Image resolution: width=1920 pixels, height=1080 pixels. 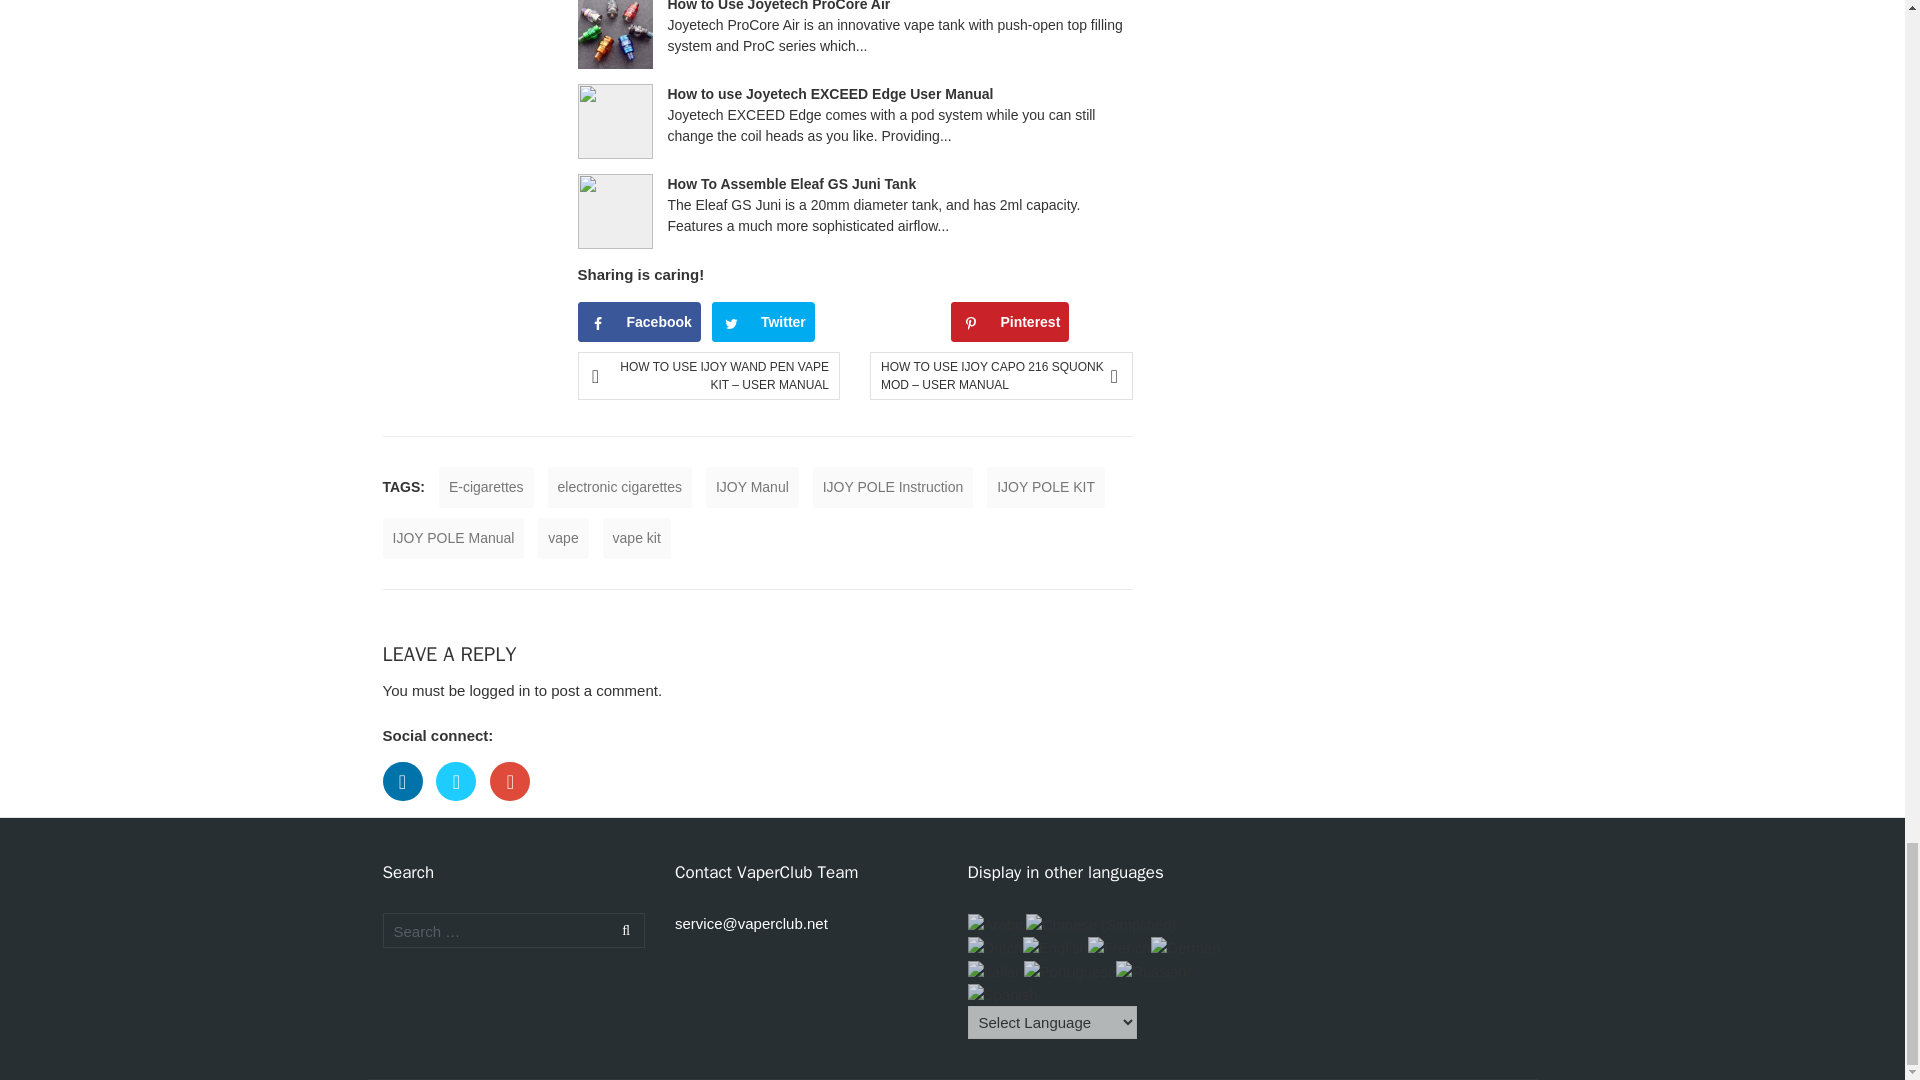 What do you see at coordinates (995, 946) in the screenshot?
I see `Dutch` at bounding box center [995, 946].